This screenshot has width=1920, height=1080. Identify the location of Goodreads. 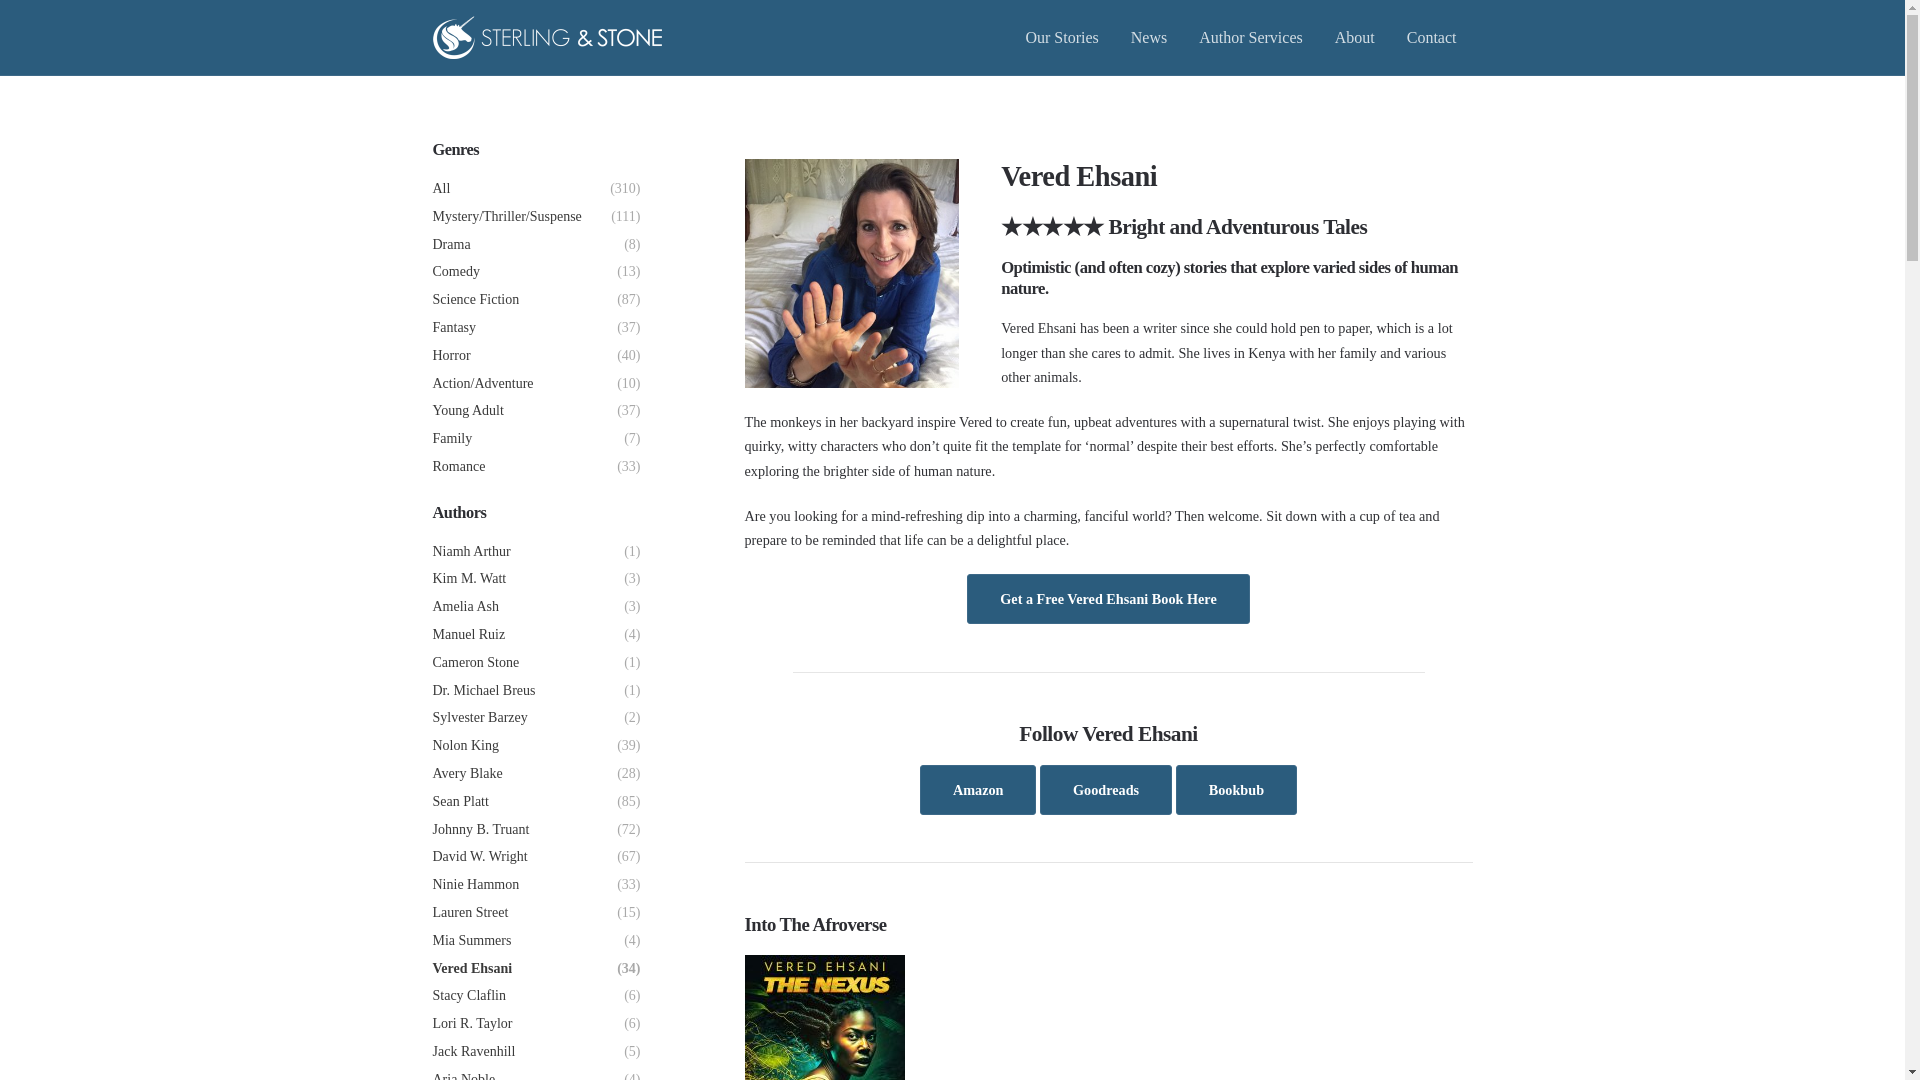
(1106, 790).